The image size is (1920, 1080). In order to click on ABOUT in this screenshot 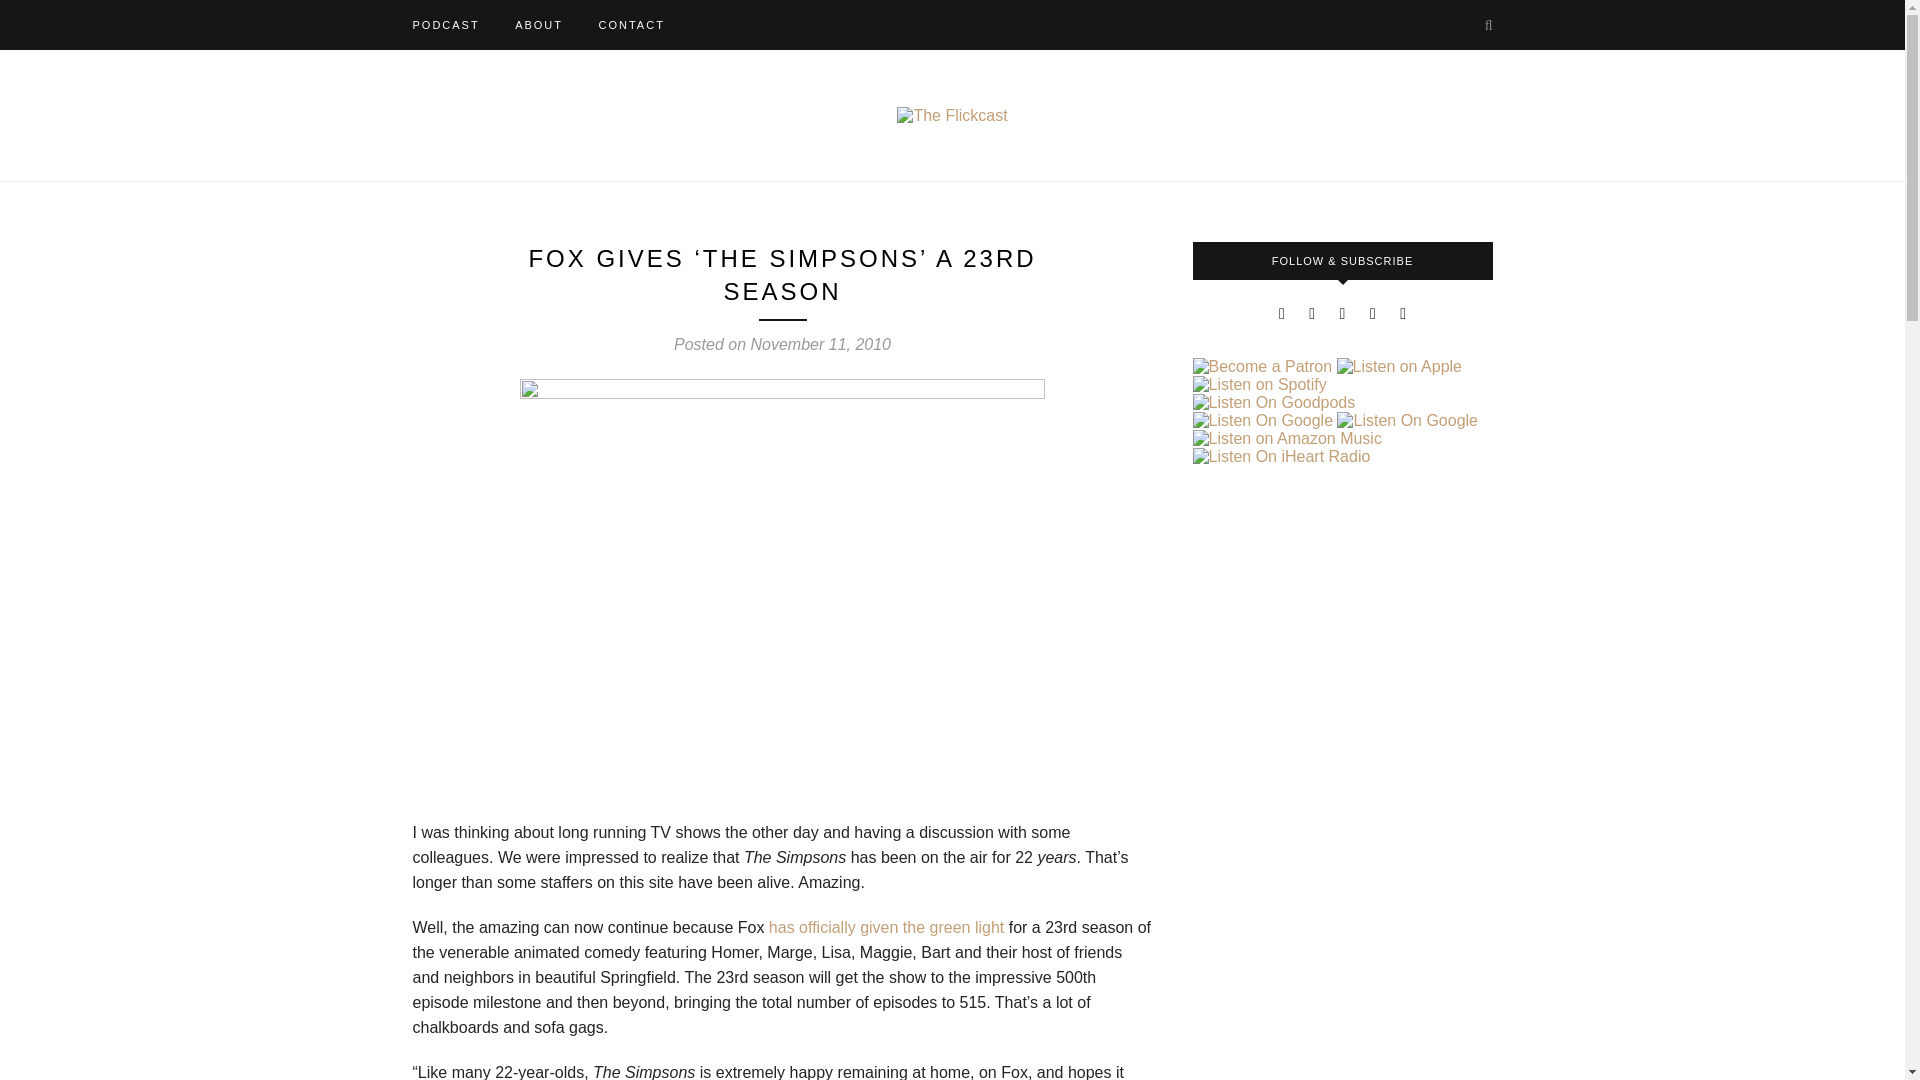, I will do `click(538, 24)`.